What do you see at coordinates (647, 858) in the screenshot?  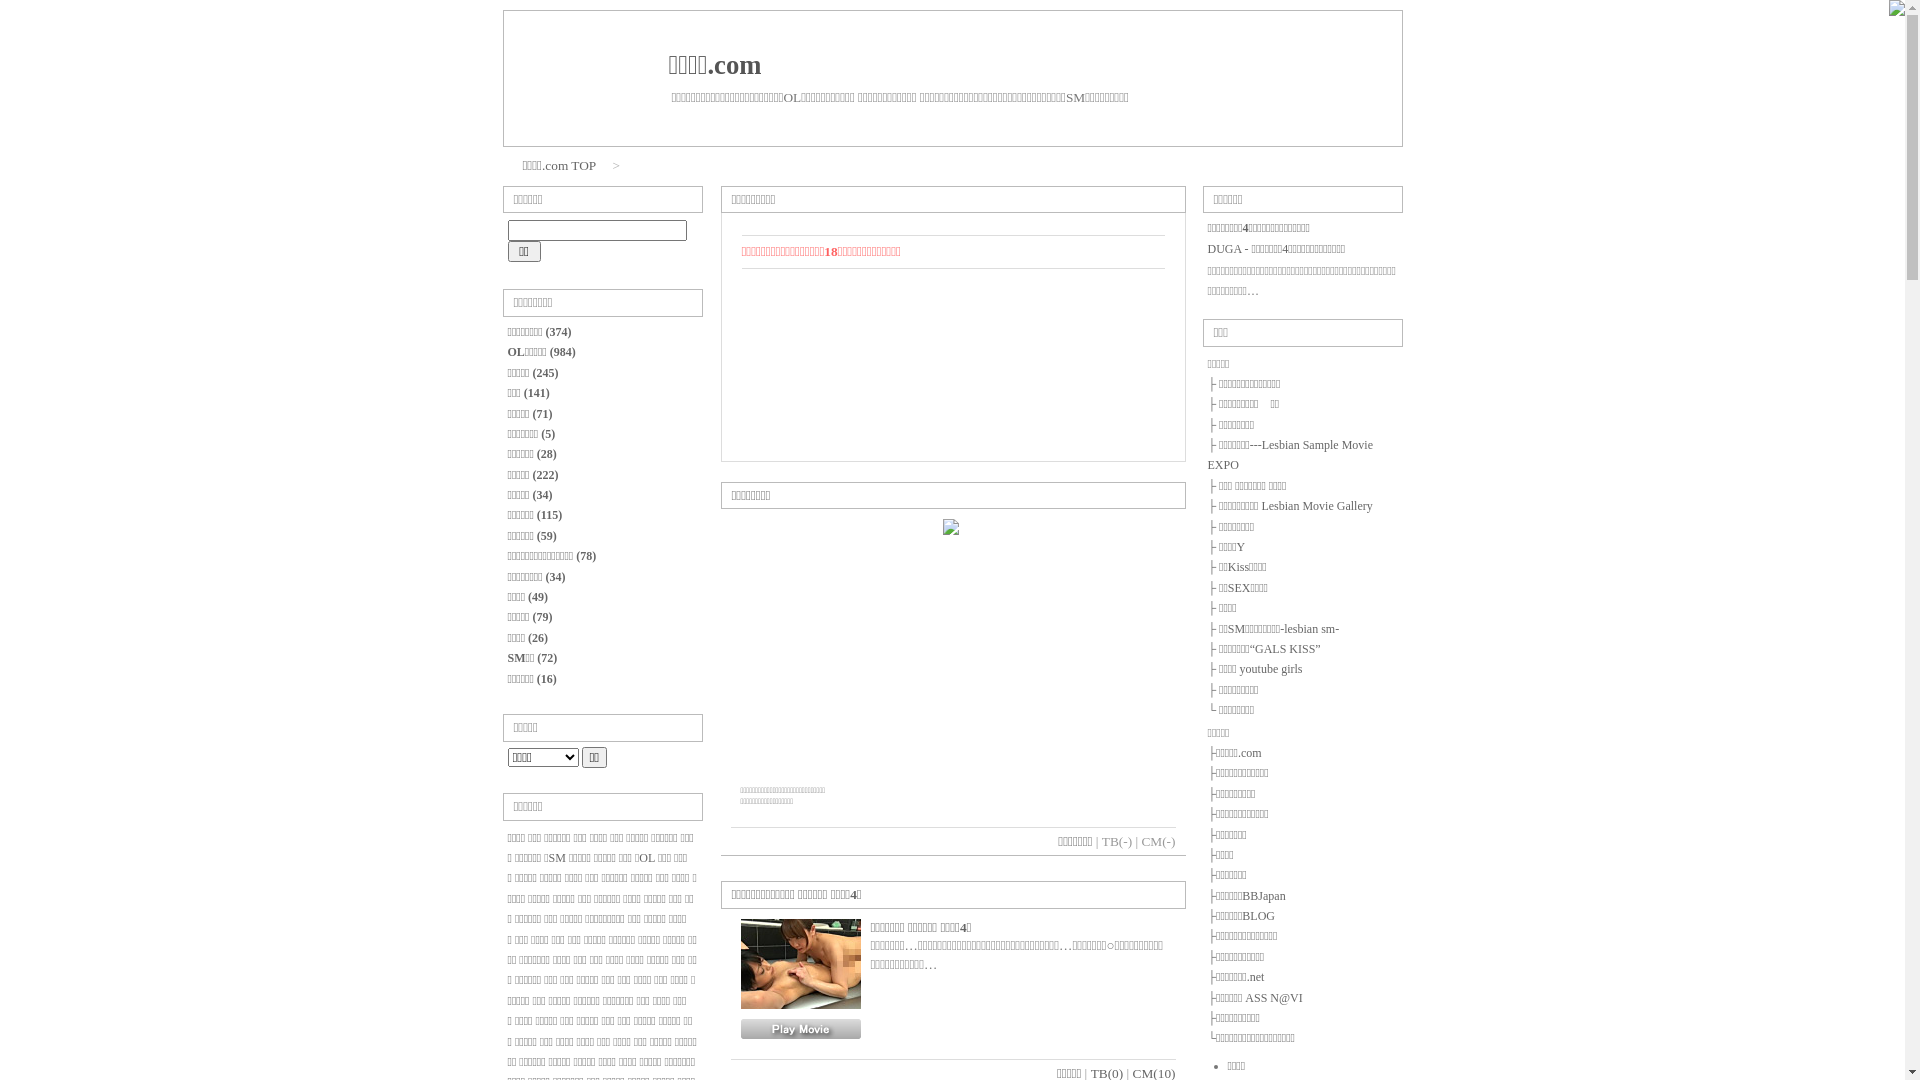 I see `OL` at bounding box center [647, 858].